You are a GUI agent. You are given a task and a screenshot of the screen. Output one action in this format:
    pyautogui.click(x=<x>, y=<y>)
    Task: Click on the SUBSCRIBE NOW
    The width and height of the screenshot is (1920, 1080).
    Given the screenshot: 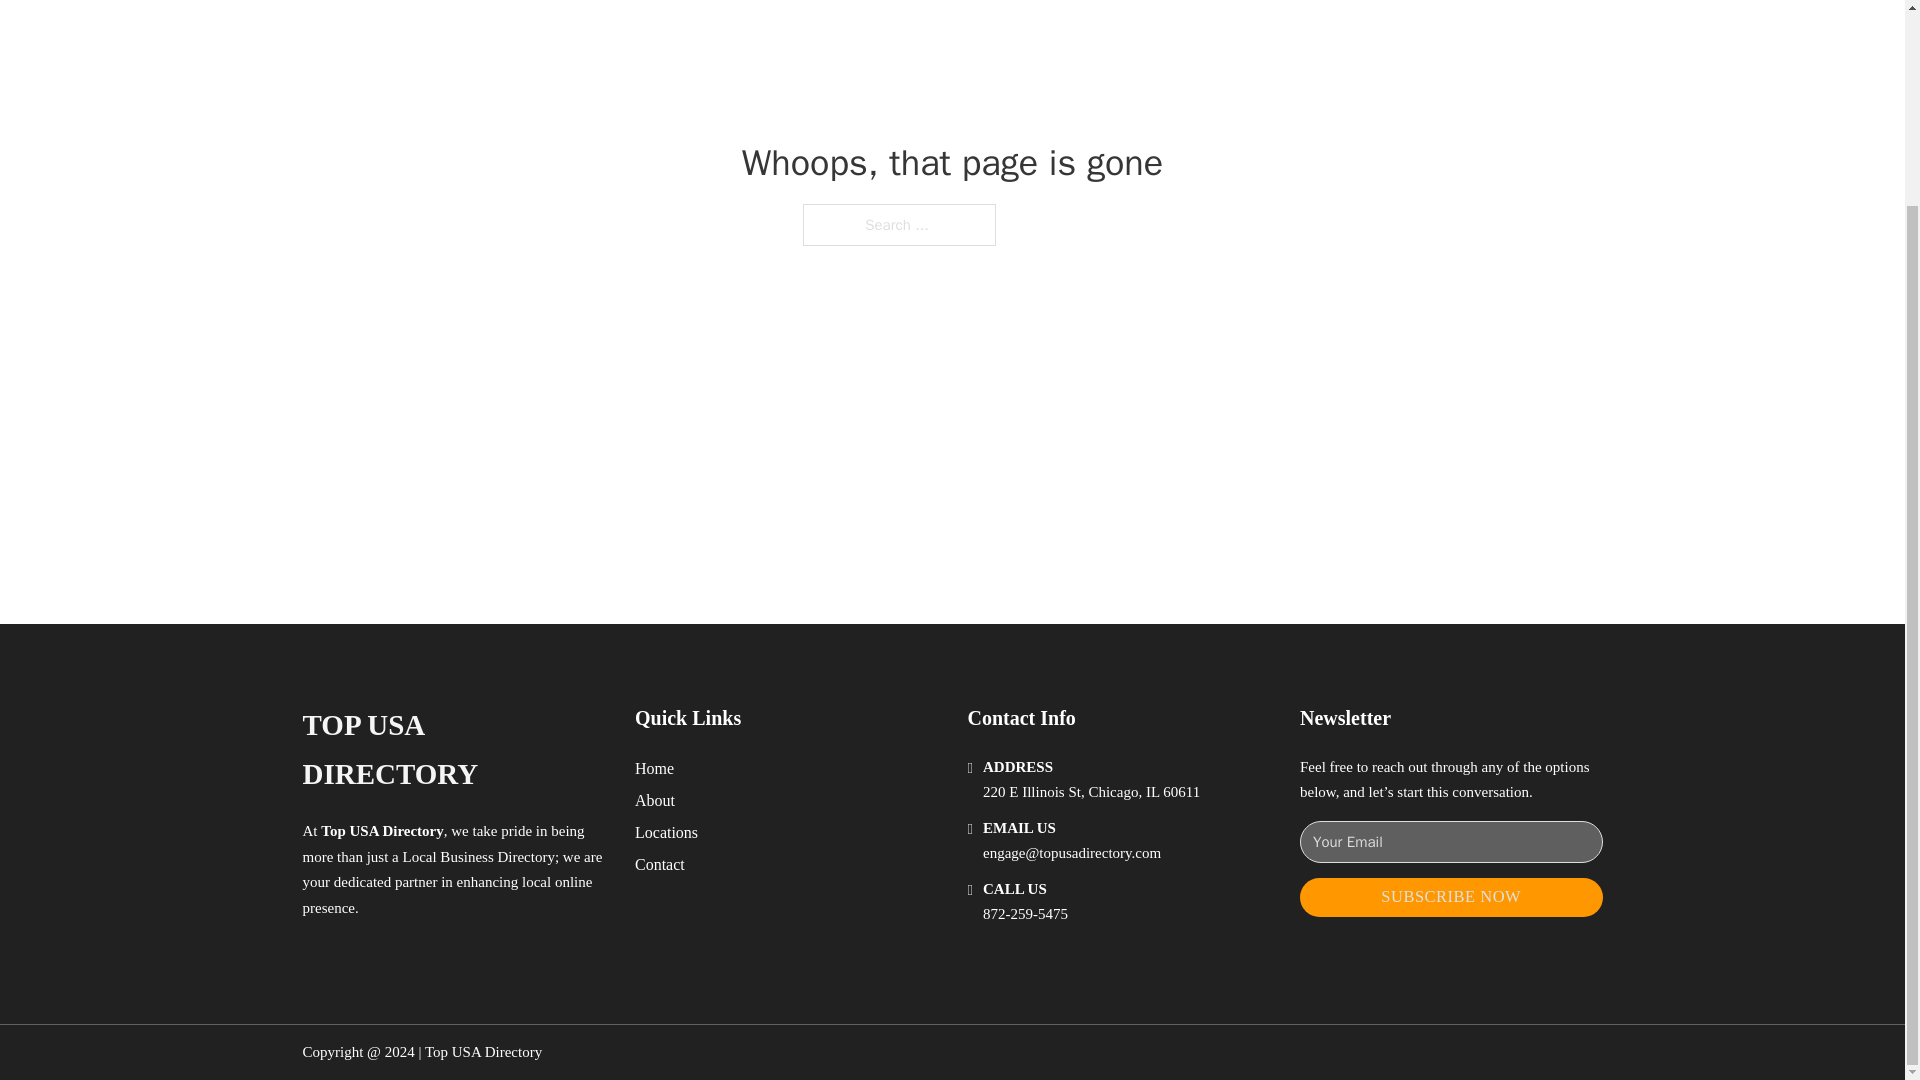 What is the action you would take?
    pyautogui.click(x=1451, y=897)
    